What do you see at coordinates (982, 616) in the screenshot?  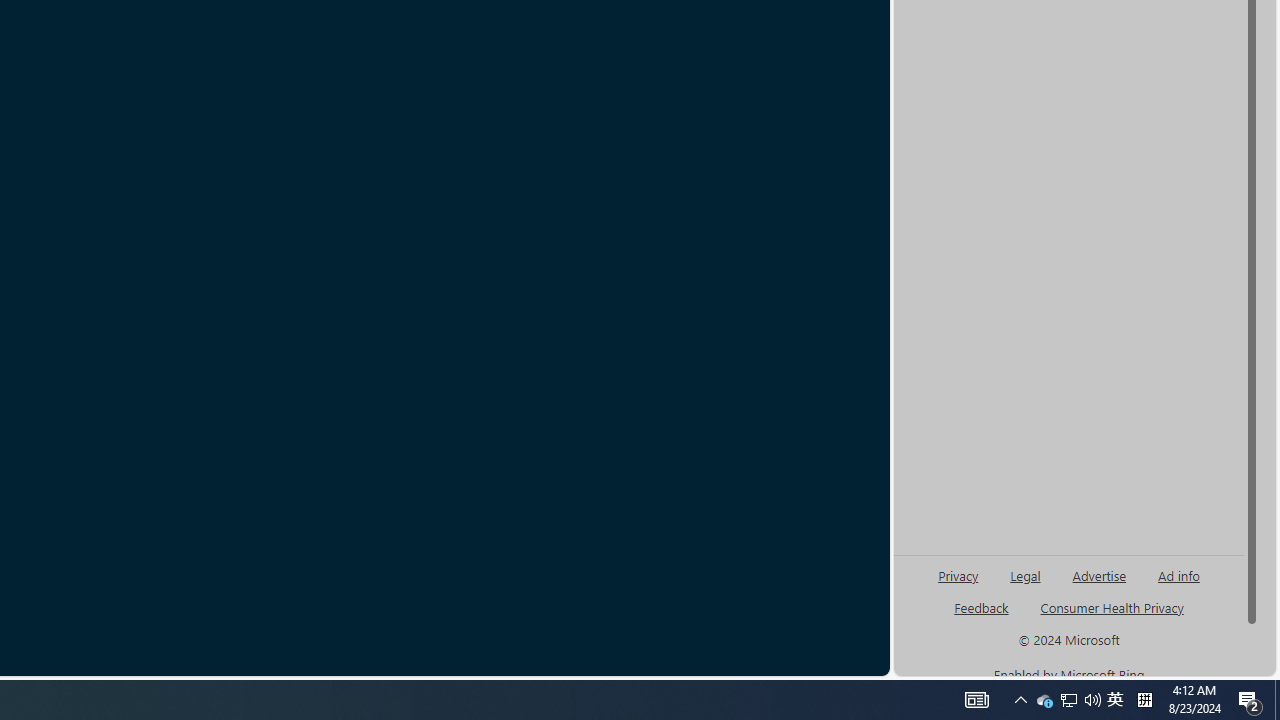 I see `AutomationID: genId96` at bounding box center [982, 616].